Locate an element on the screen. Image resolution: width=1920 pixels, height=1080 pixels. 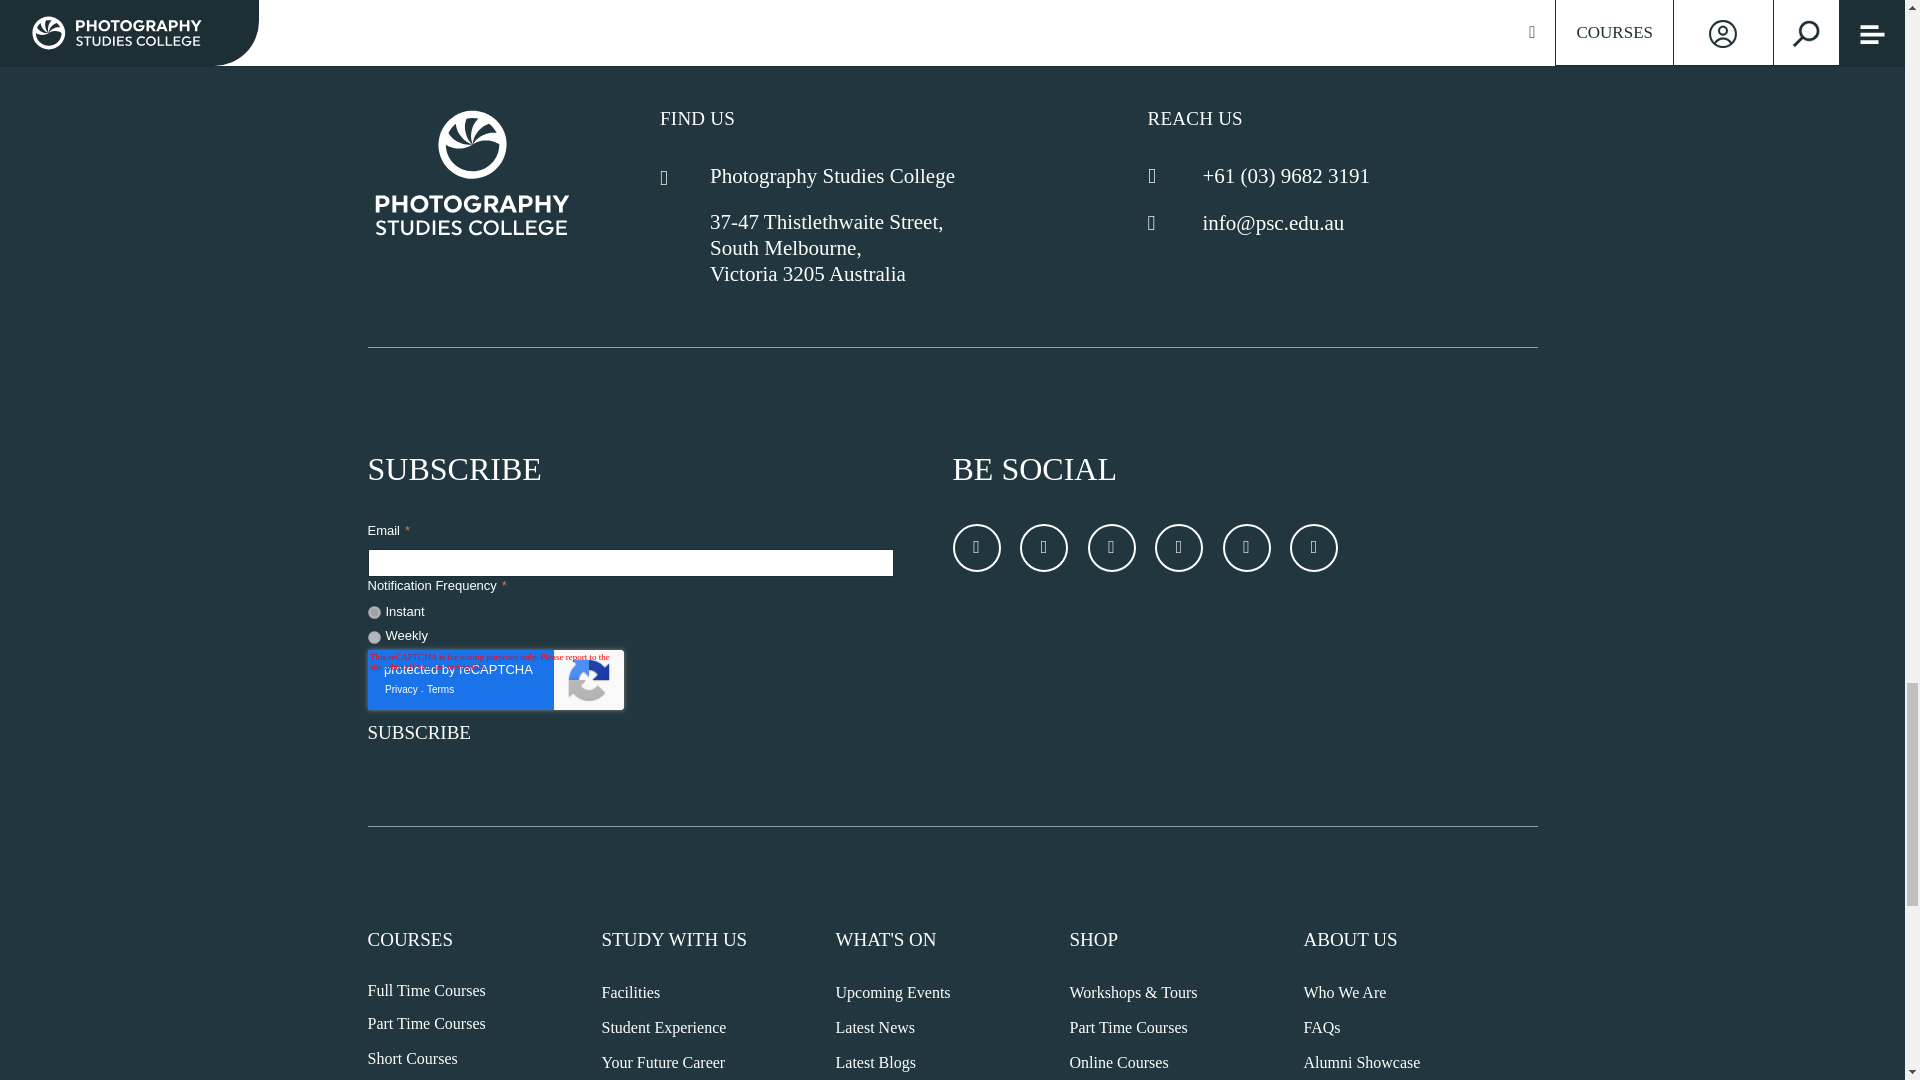
Weekly is located at coordinates (374, 636).